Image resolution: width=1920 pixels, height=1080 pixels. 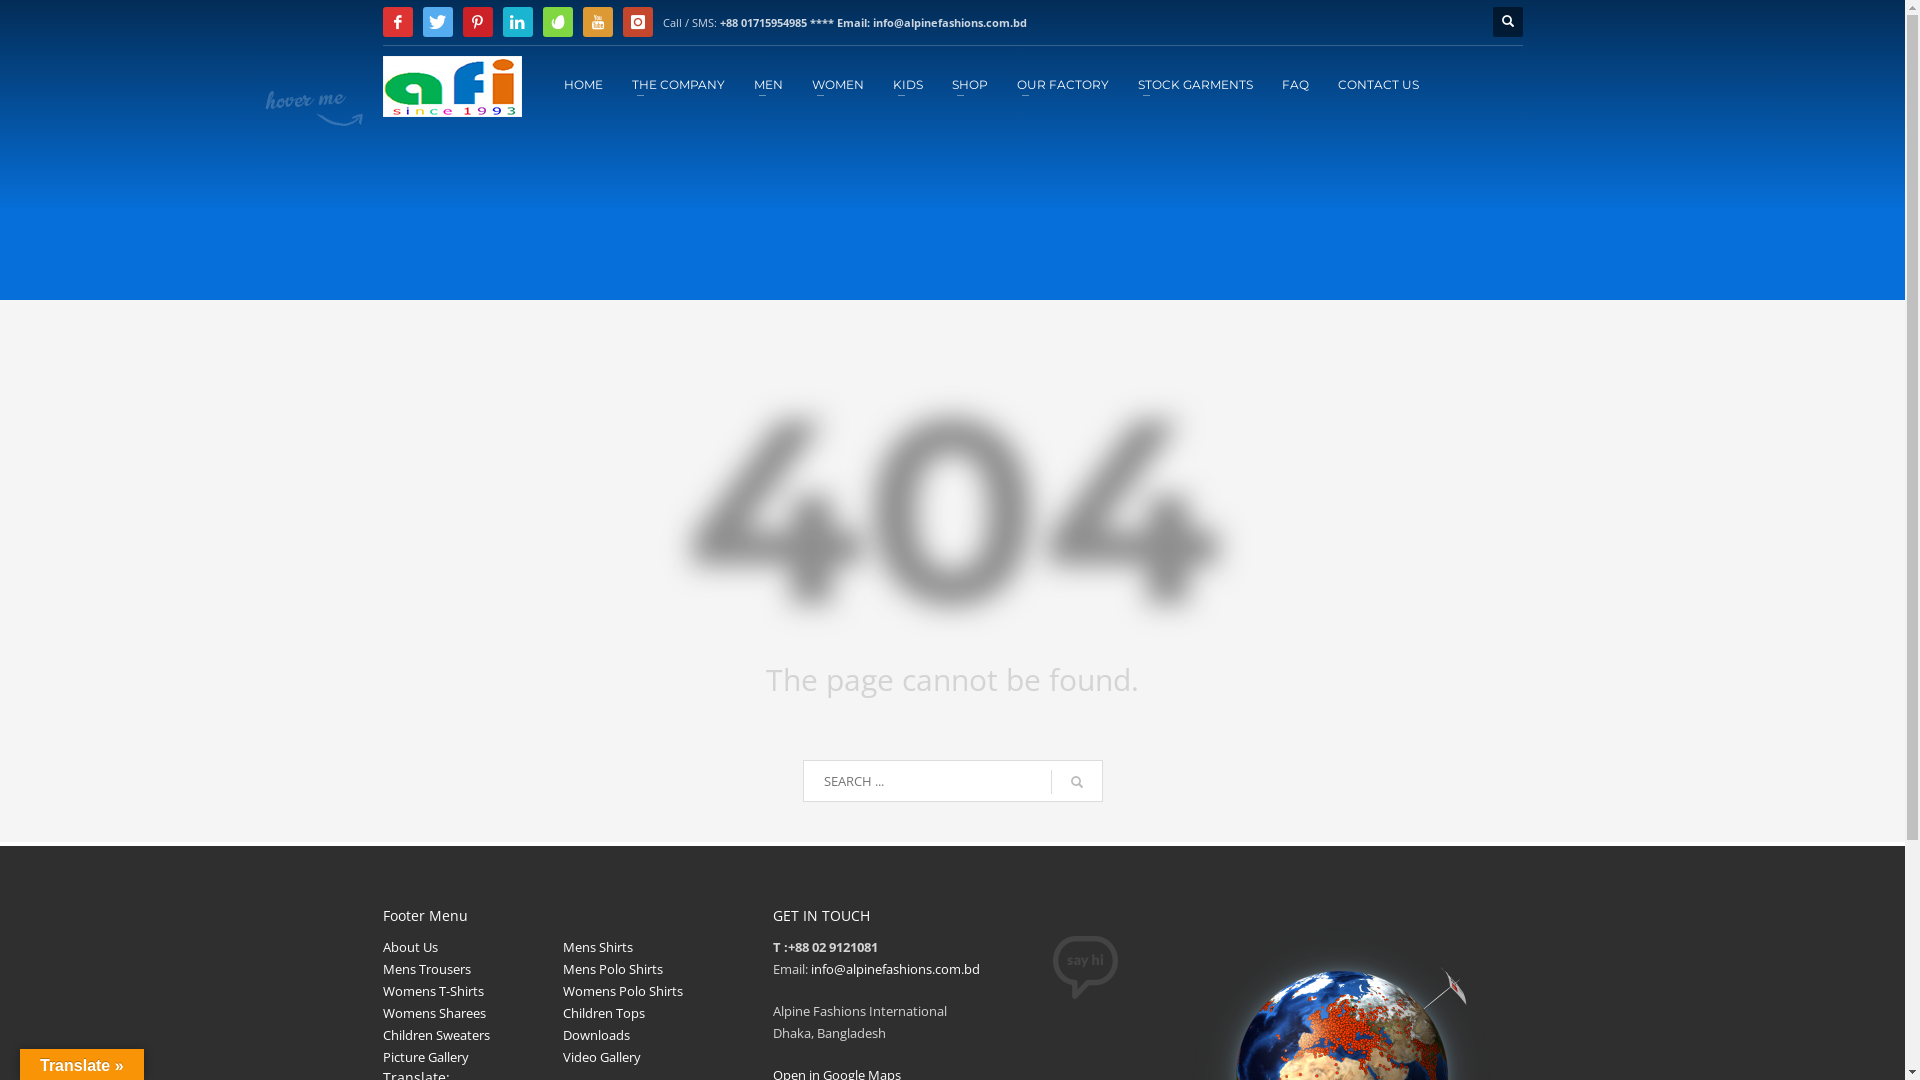 What do you see at coordinates (608, 1013) in the screenshot?
I see `Children Tops` at bounding box center [608, 1013].